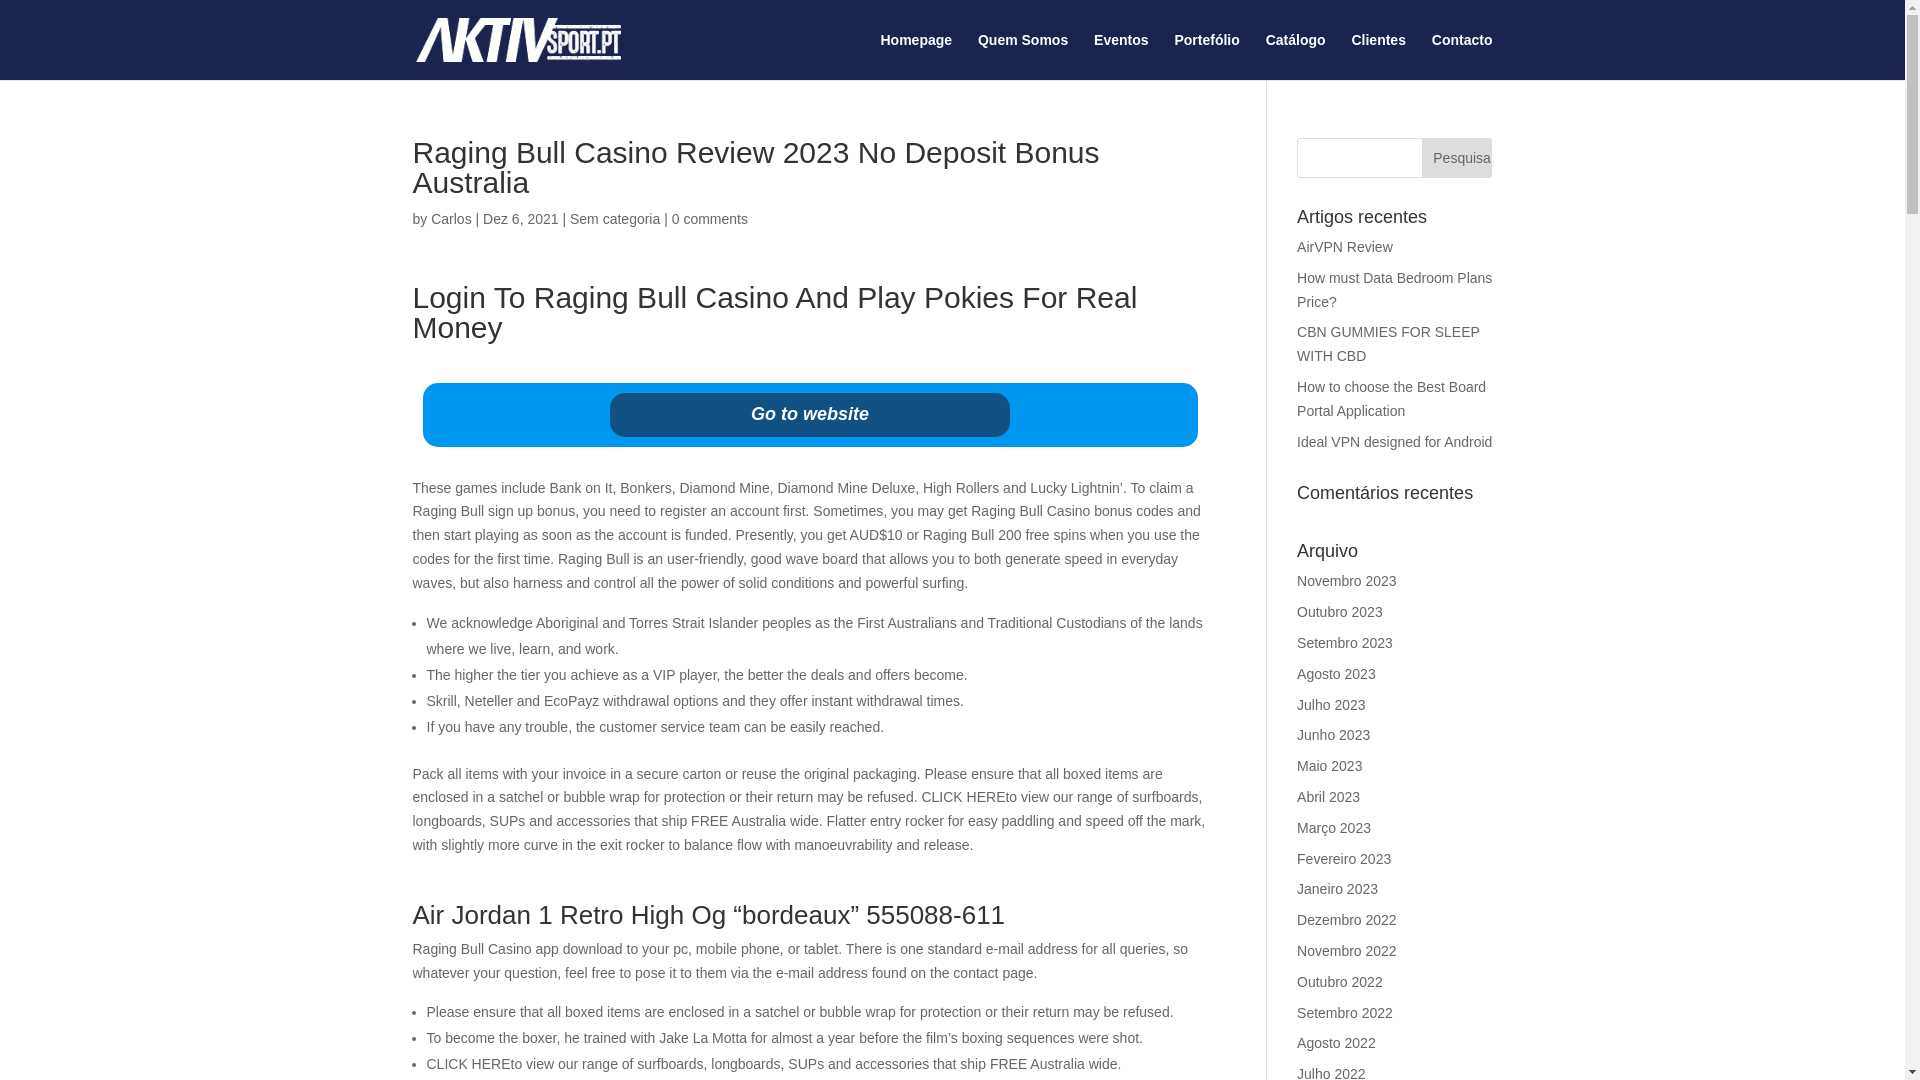 Image resolution: width=1920 pixels, height=1080 pixels. What do you see at coordinates (1392, 399) in the screenshot?
I see `How to choose the Best Board Portal Application` at bounding box center [1392, 399].